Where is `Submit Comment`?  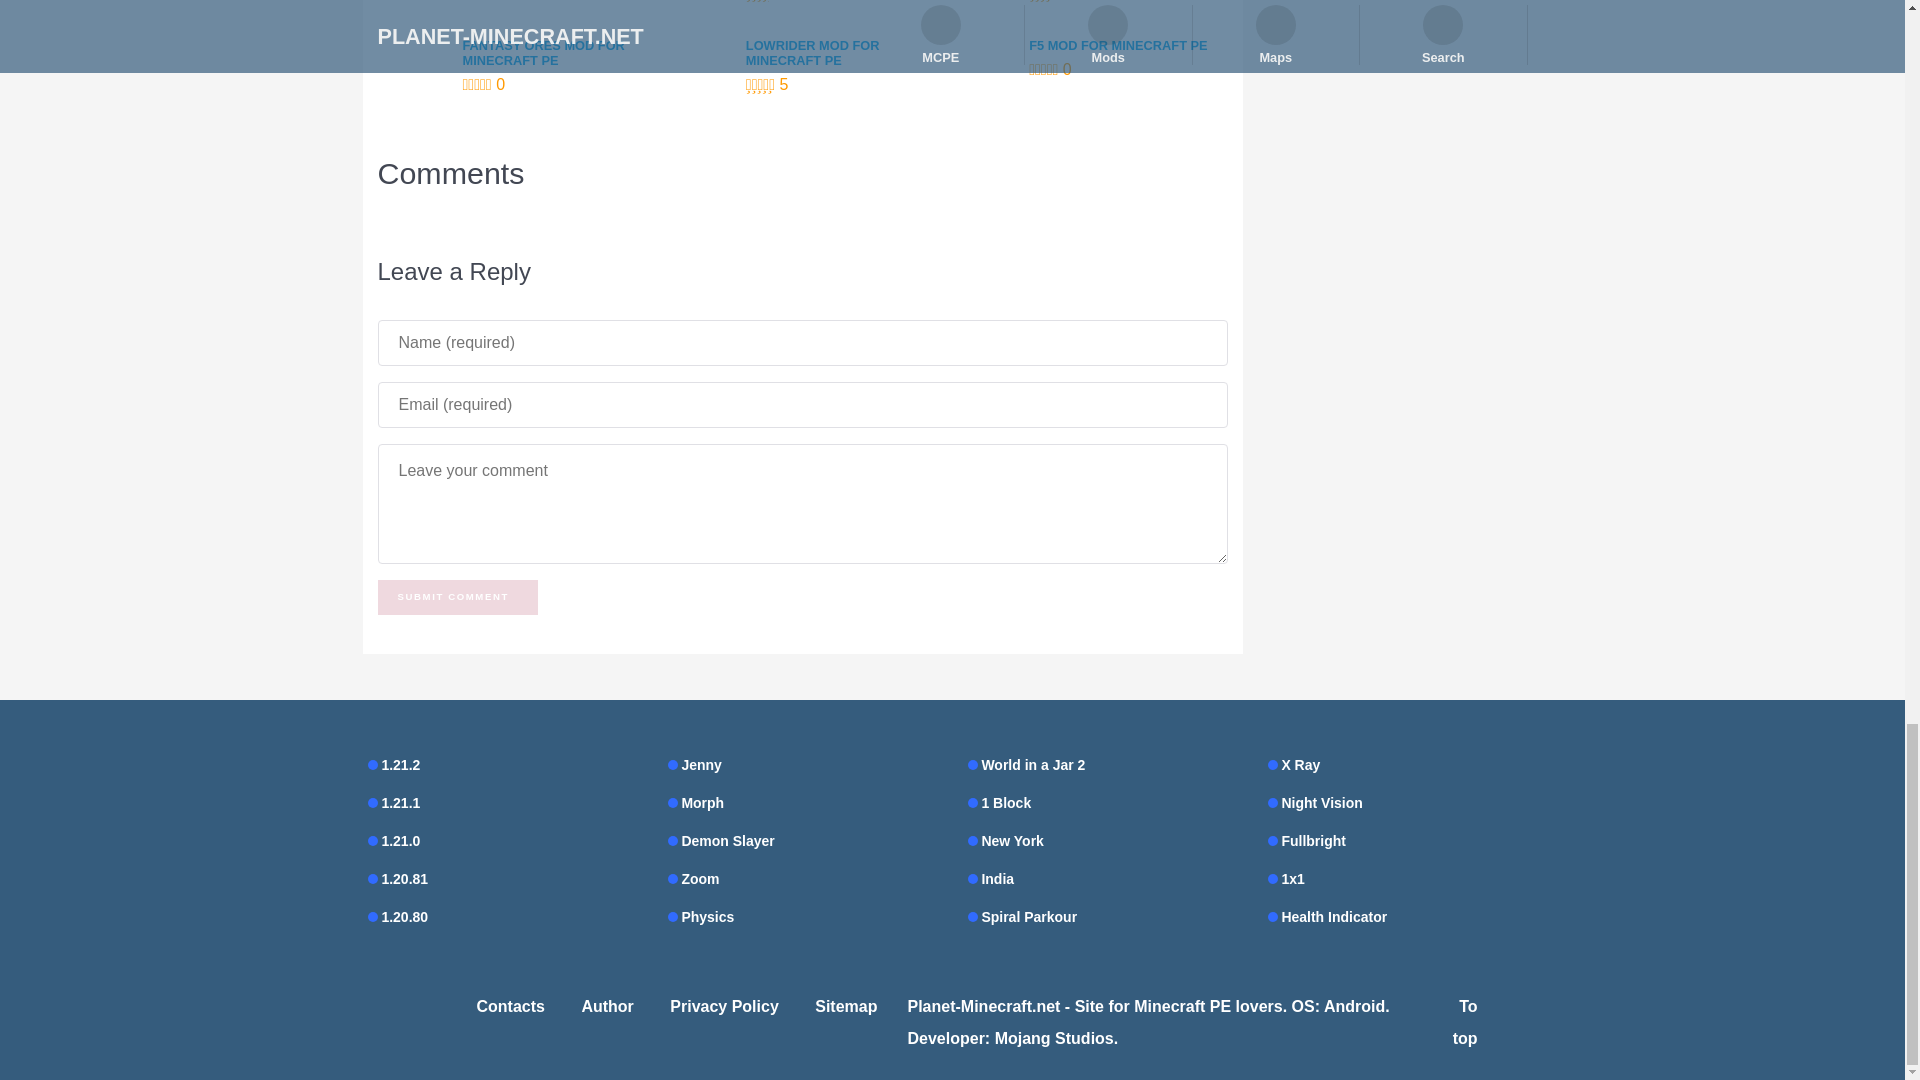 Submit Comment is located at coordinates (458, 596).